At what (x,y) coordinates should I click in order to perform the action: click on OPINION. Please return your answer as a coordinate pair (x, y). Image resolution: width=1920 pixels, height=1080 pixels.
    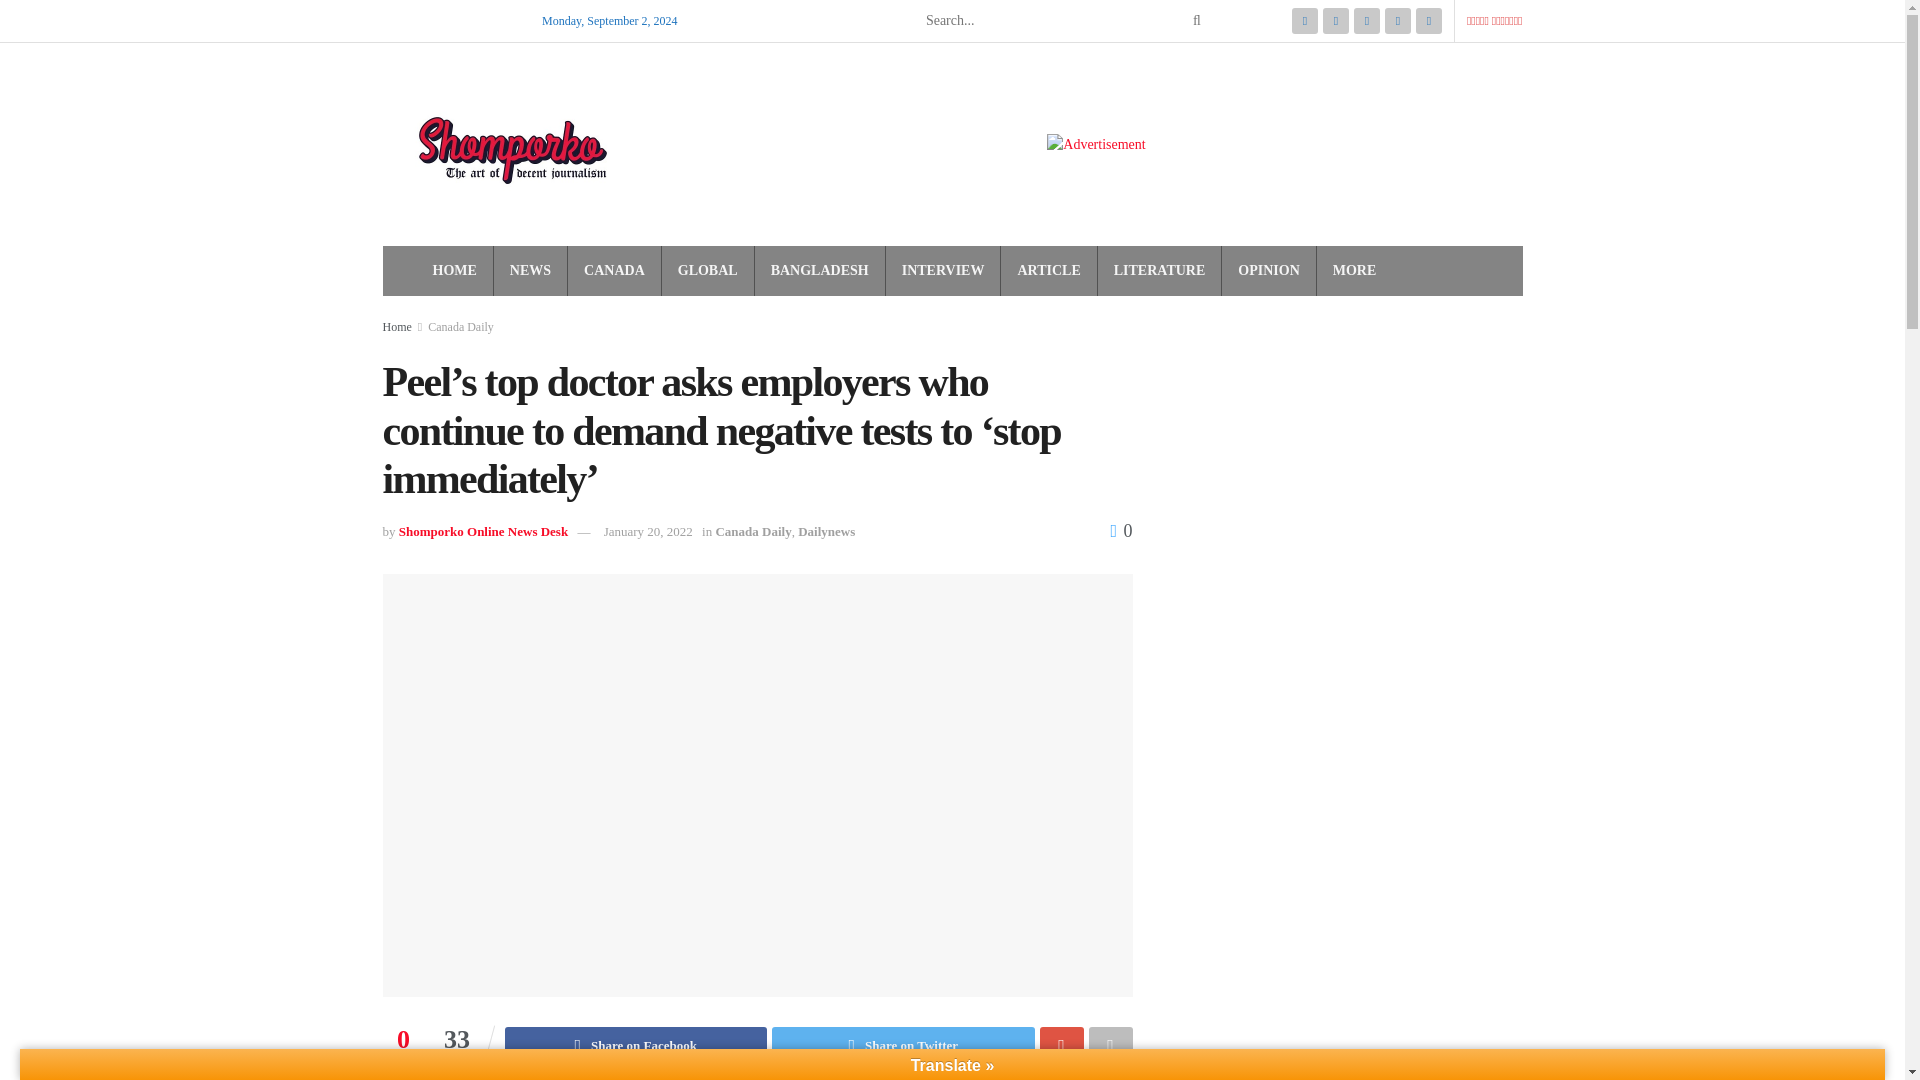
    Looking at the image, I should click on (1268, 271).